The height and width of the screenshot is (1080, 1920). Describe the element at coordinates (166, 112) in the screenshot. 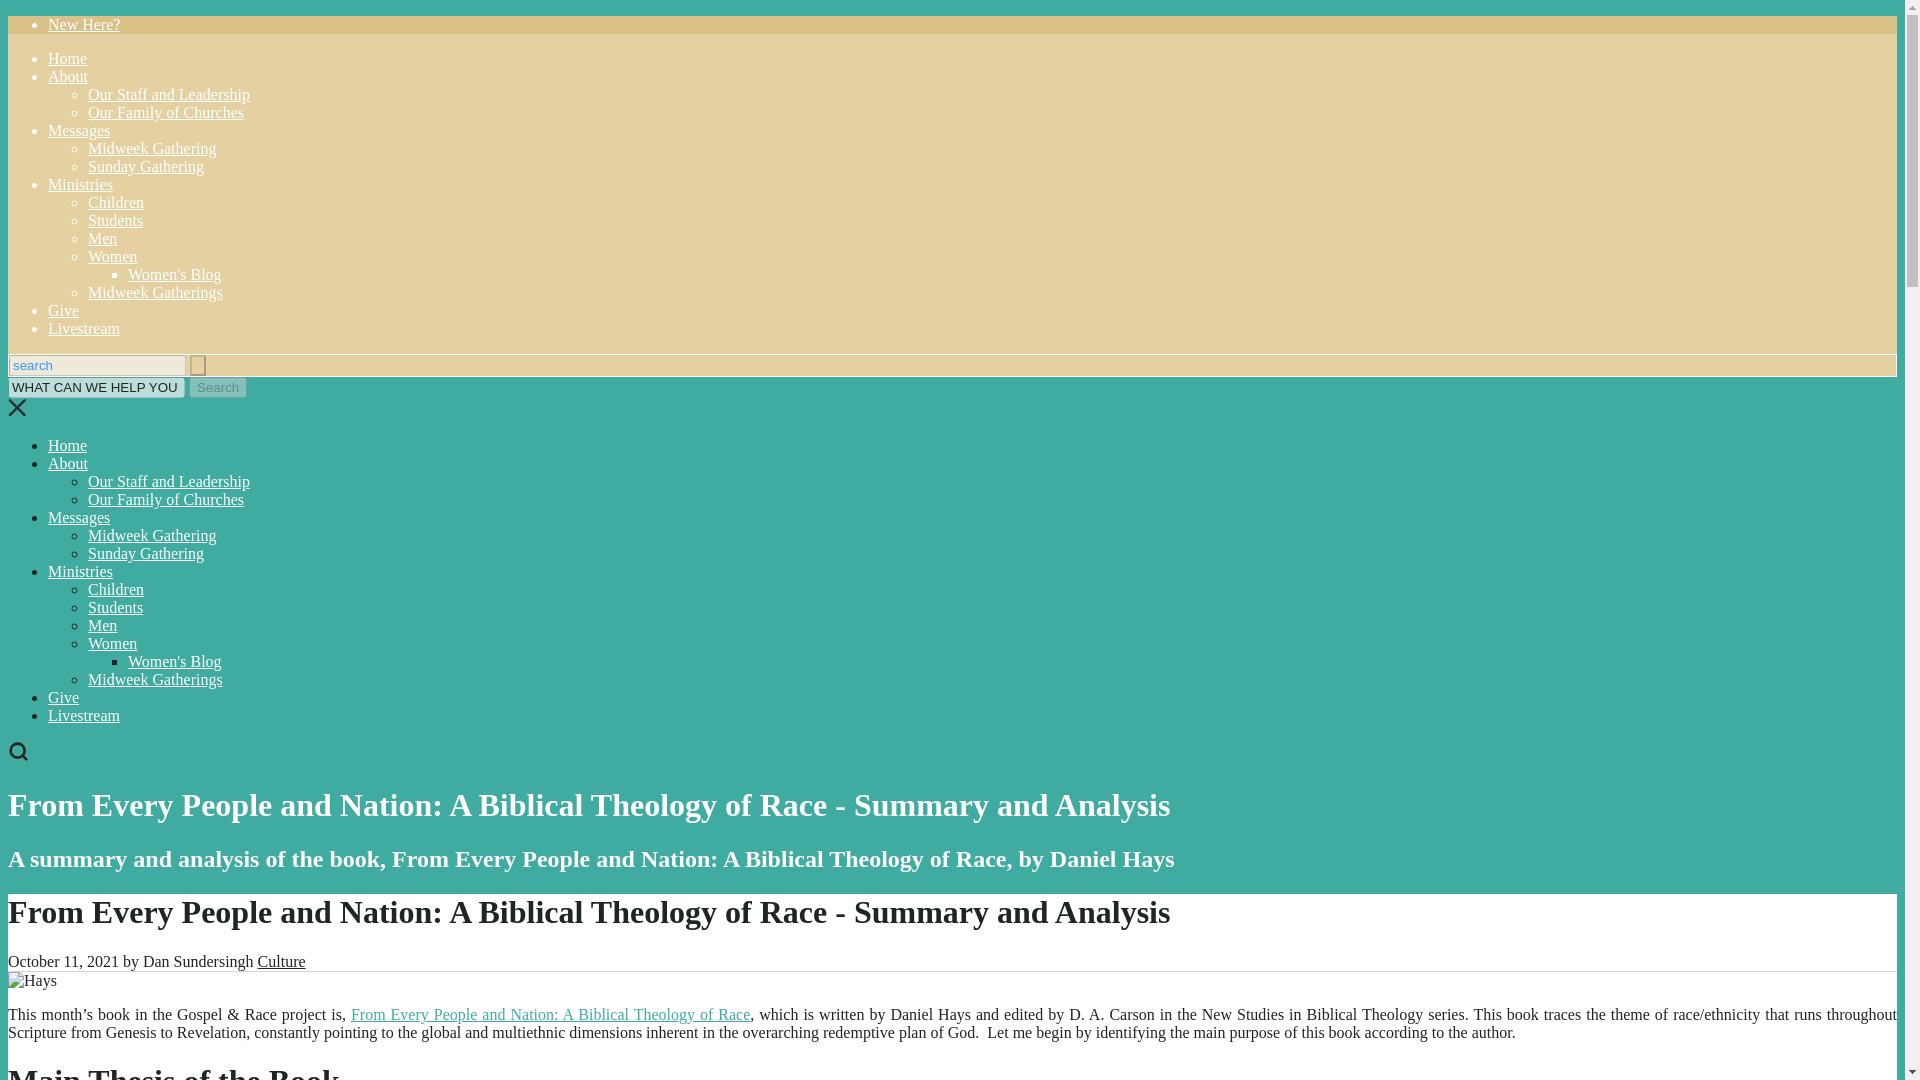

I see `Our Family of Churches` at that location.